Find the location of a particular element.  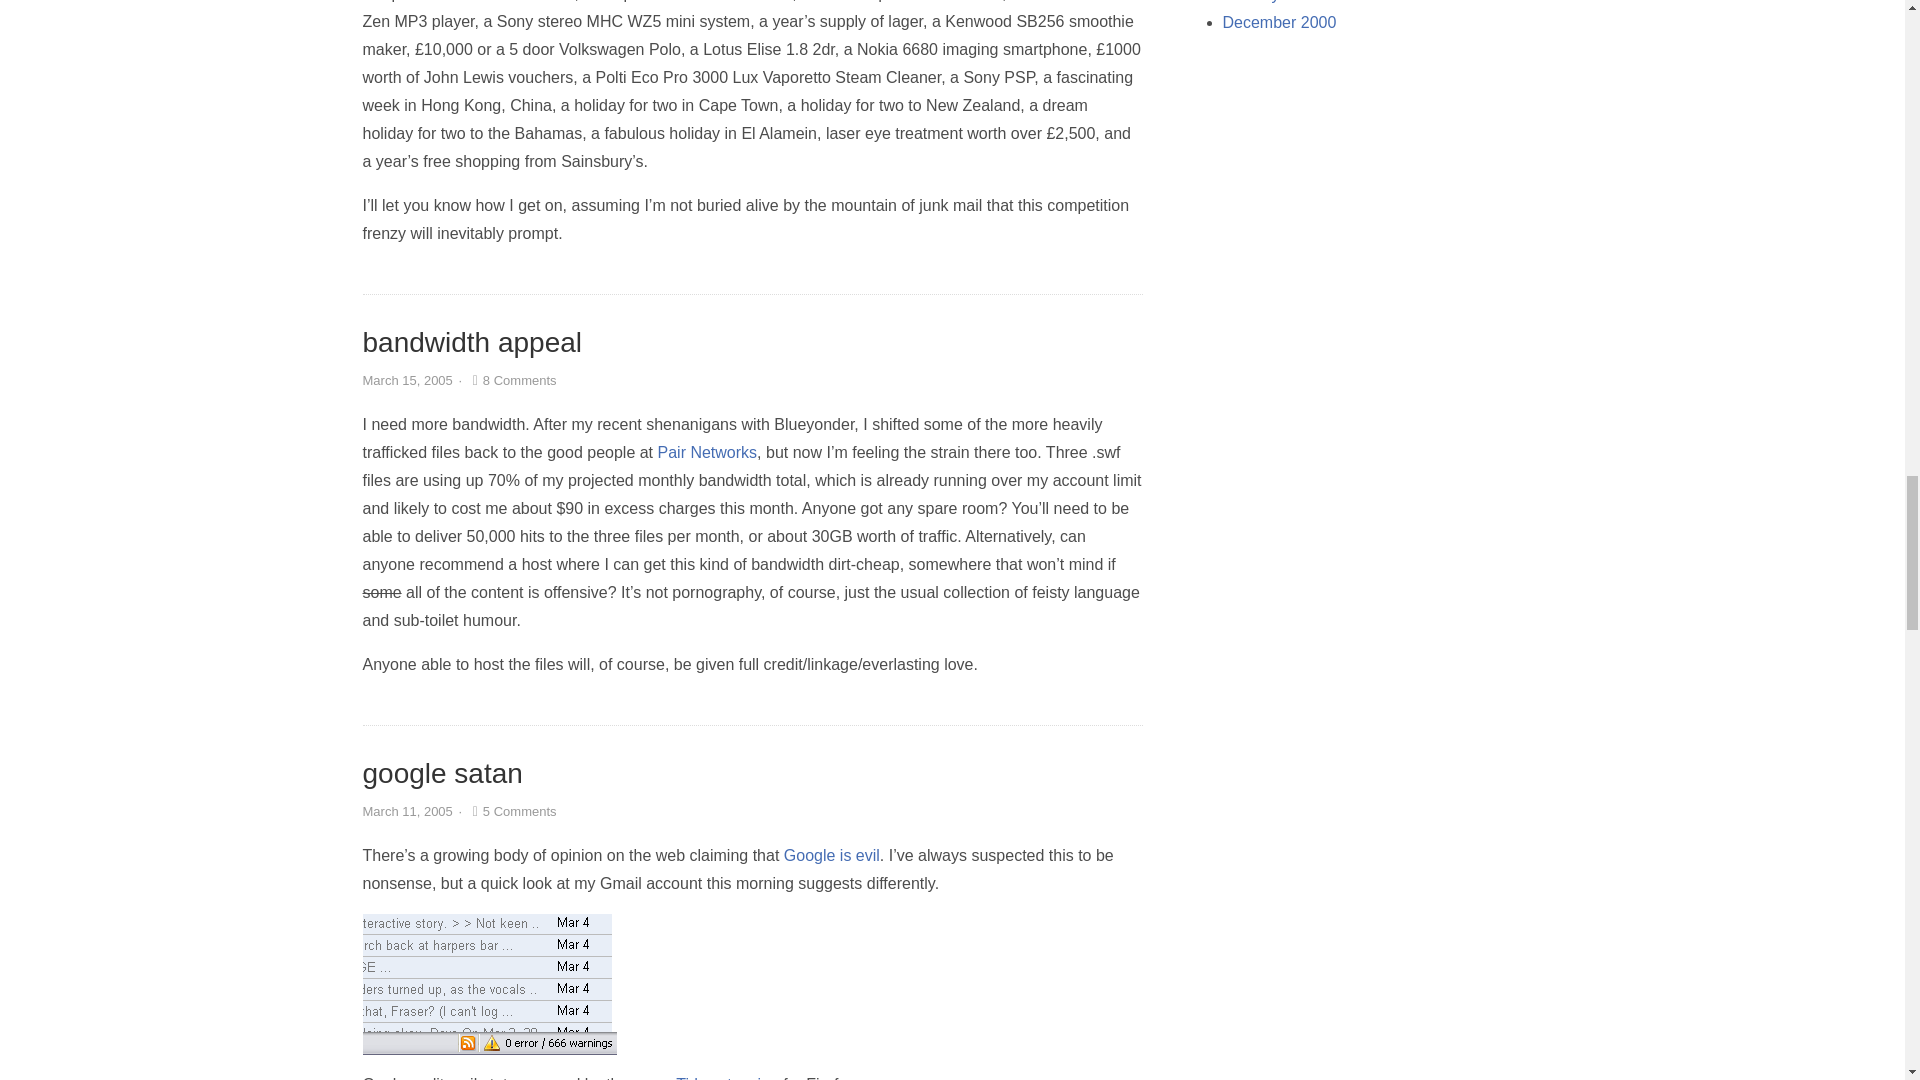

HyperText Markup Language is located at coordinates (652, 1078).